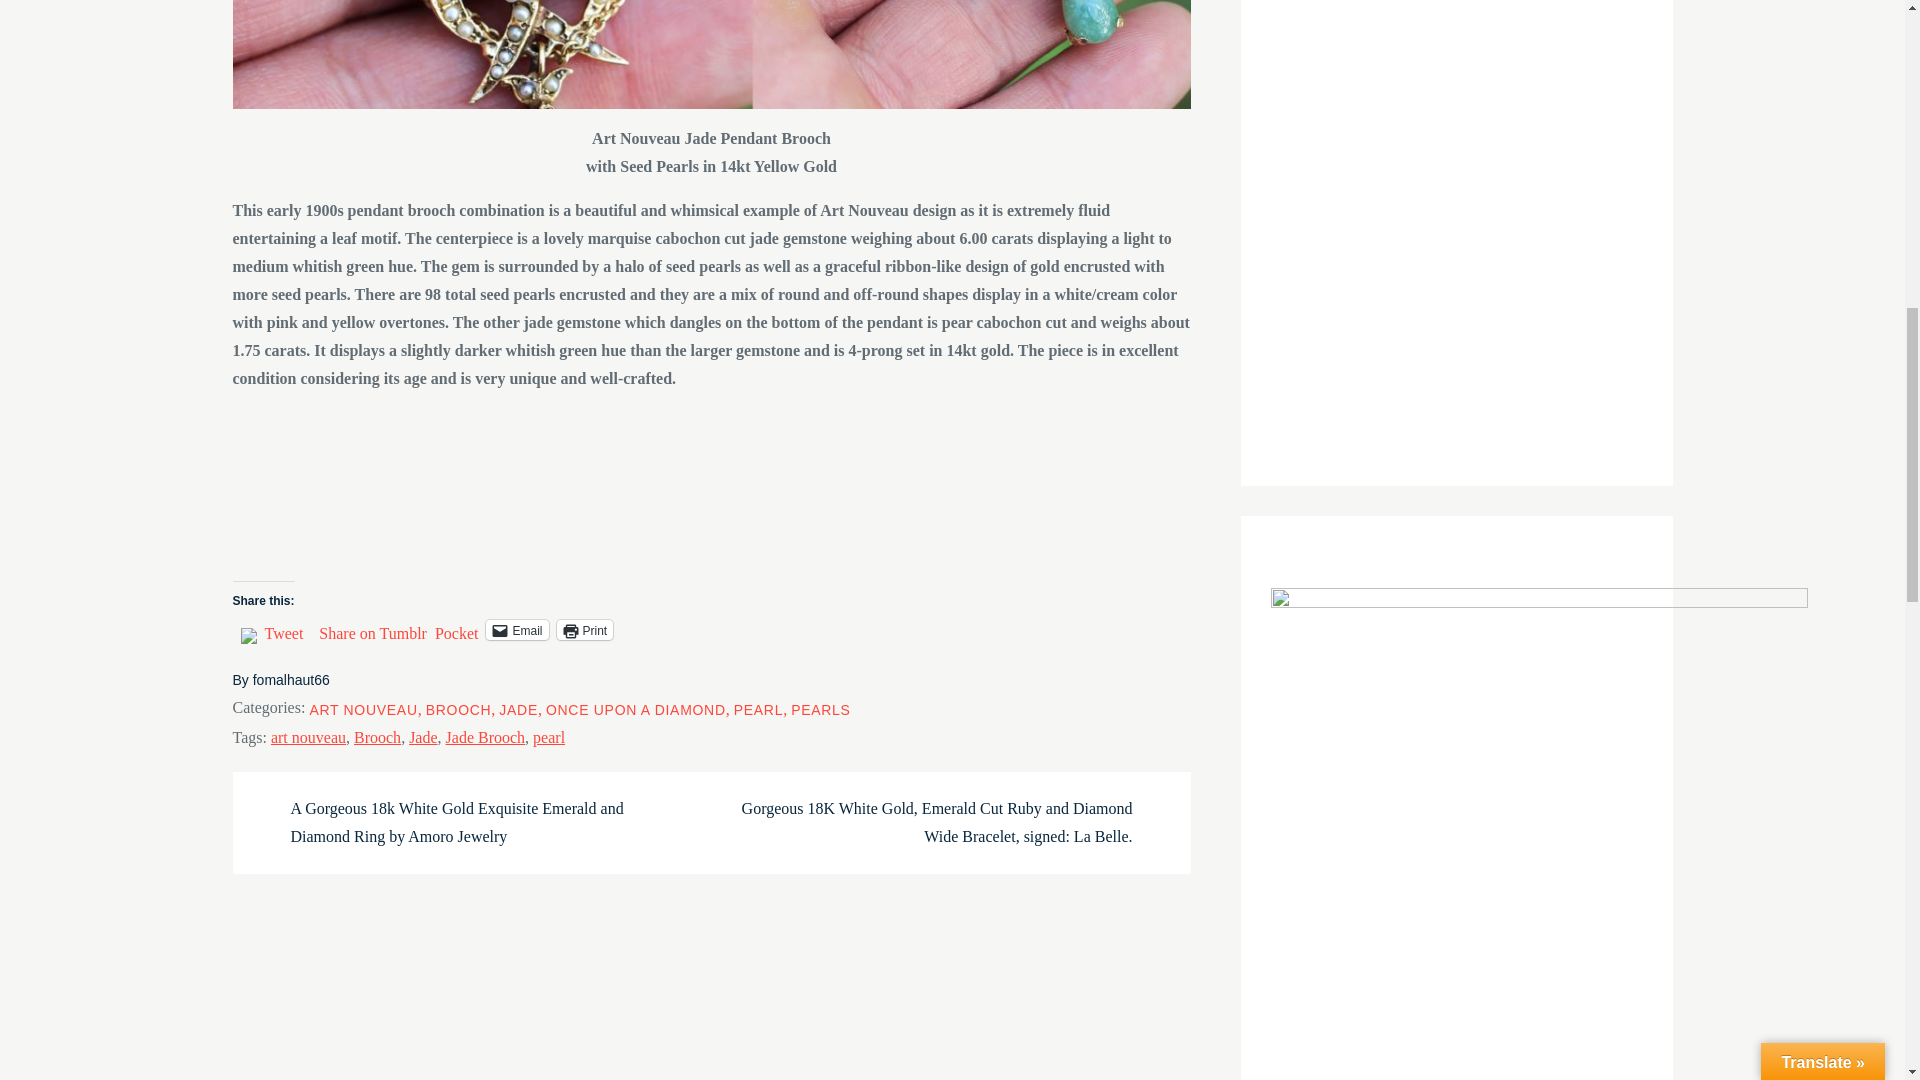  What do you see at coordinates (284, 628) in the screenshot?
I see `Tweet` at bounding box center [284, 628].